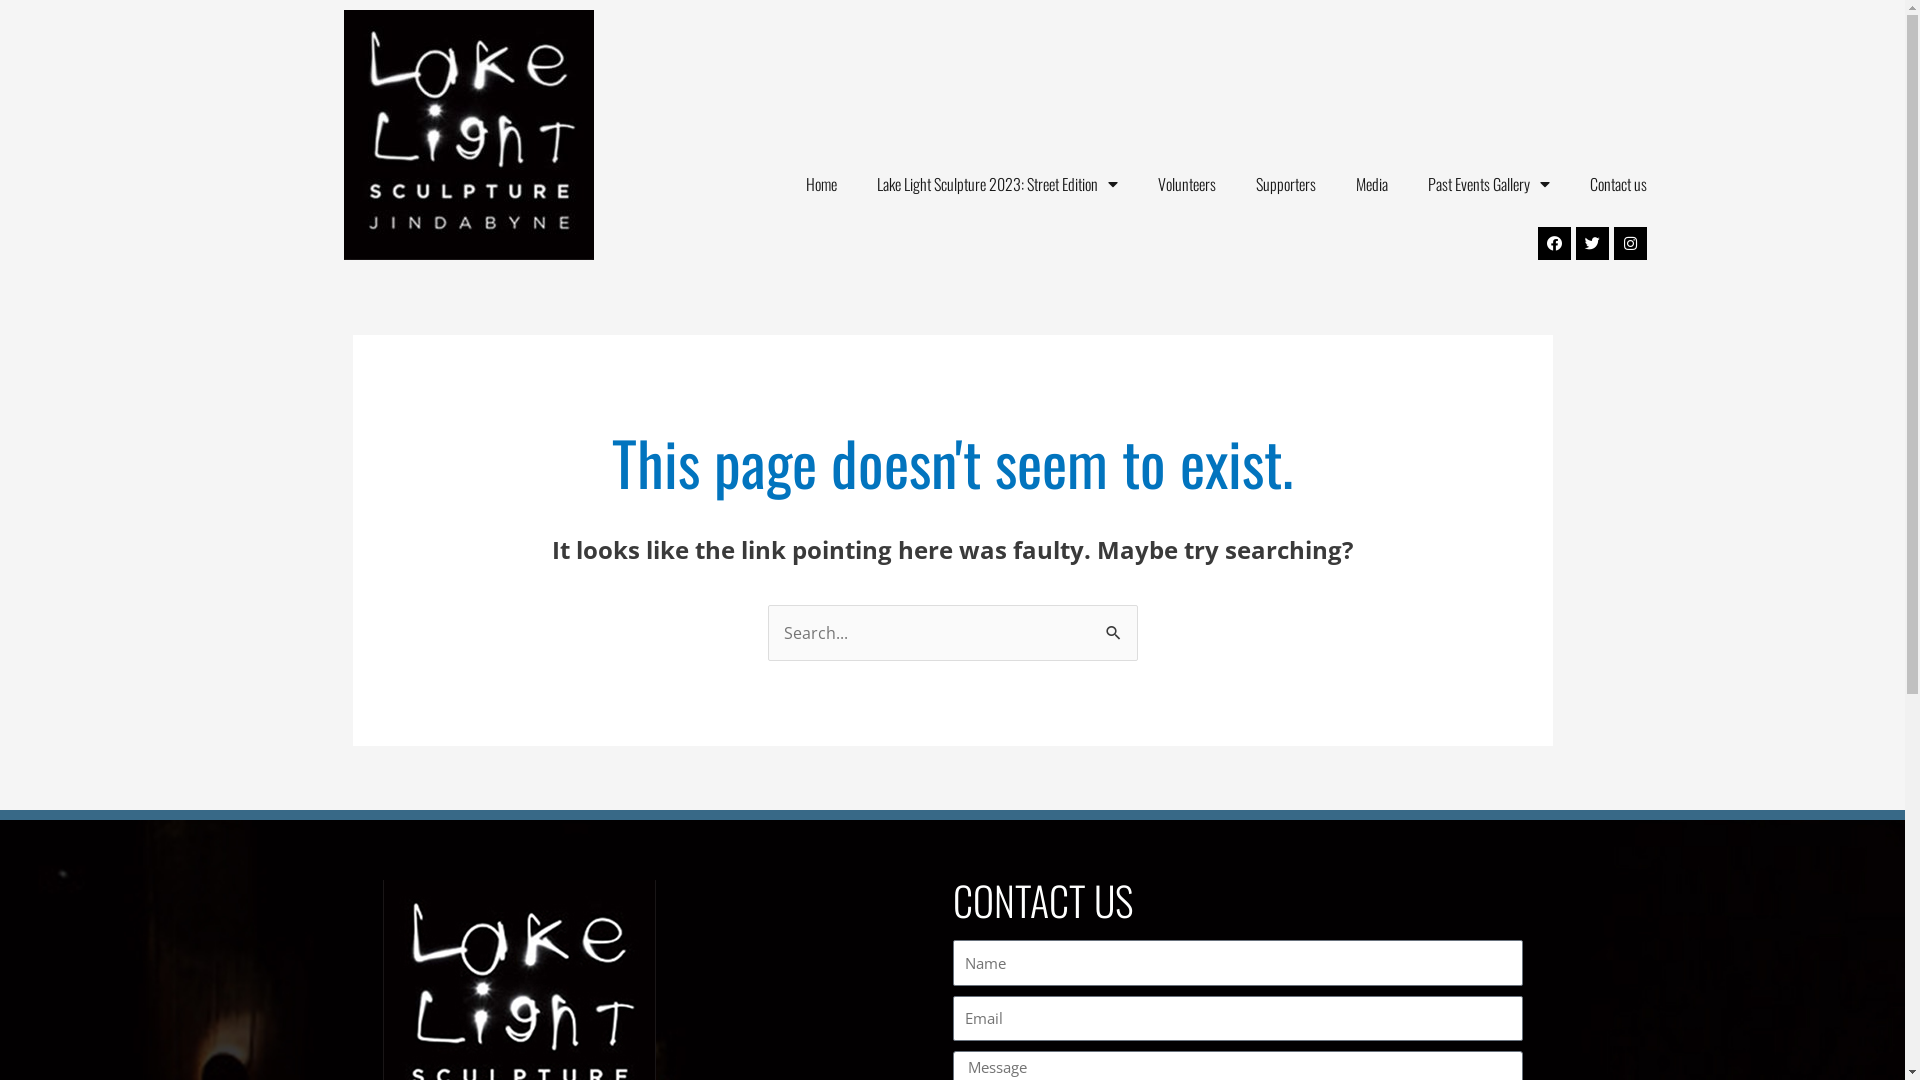  Describe the element at coordinates (1592, 244) in the screenshot. I see `Twitter` at that location.